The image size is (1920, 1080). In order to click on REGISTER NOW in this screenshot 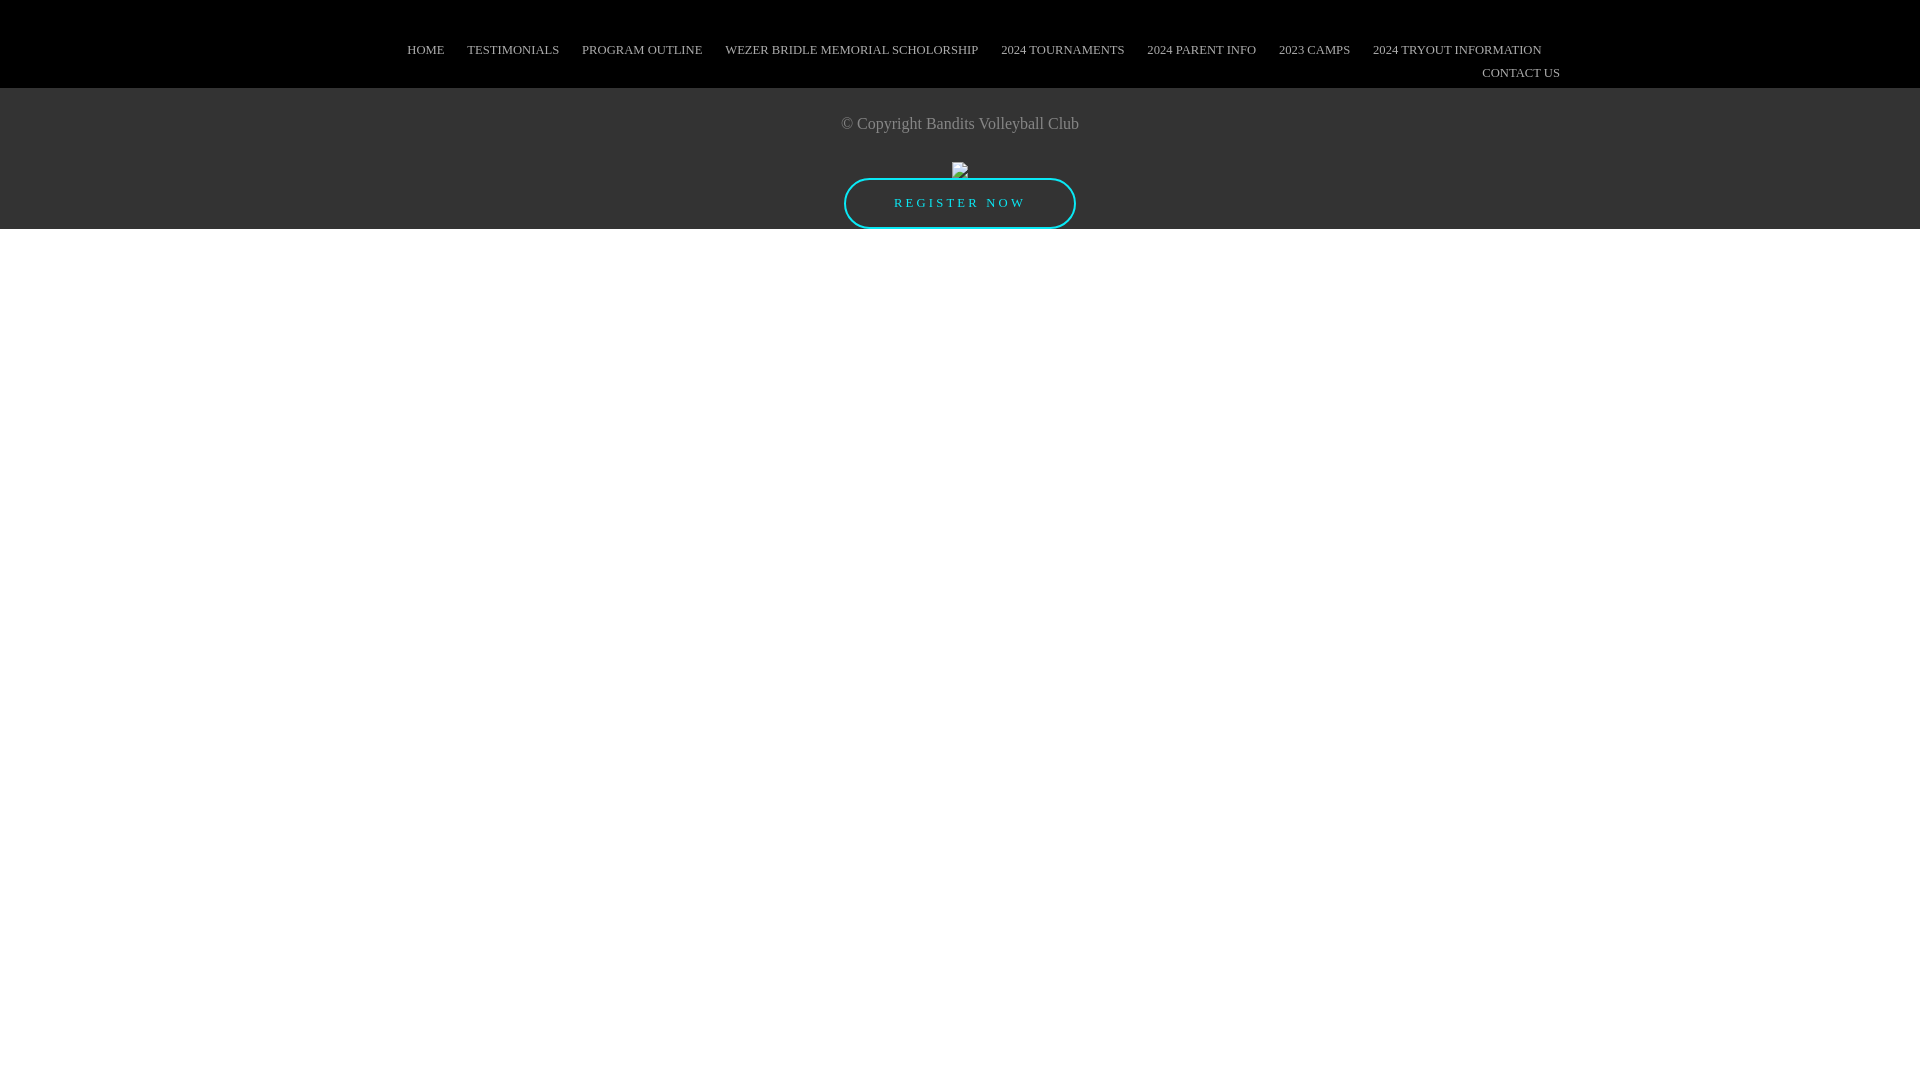, I will do `click(960, 204)`.